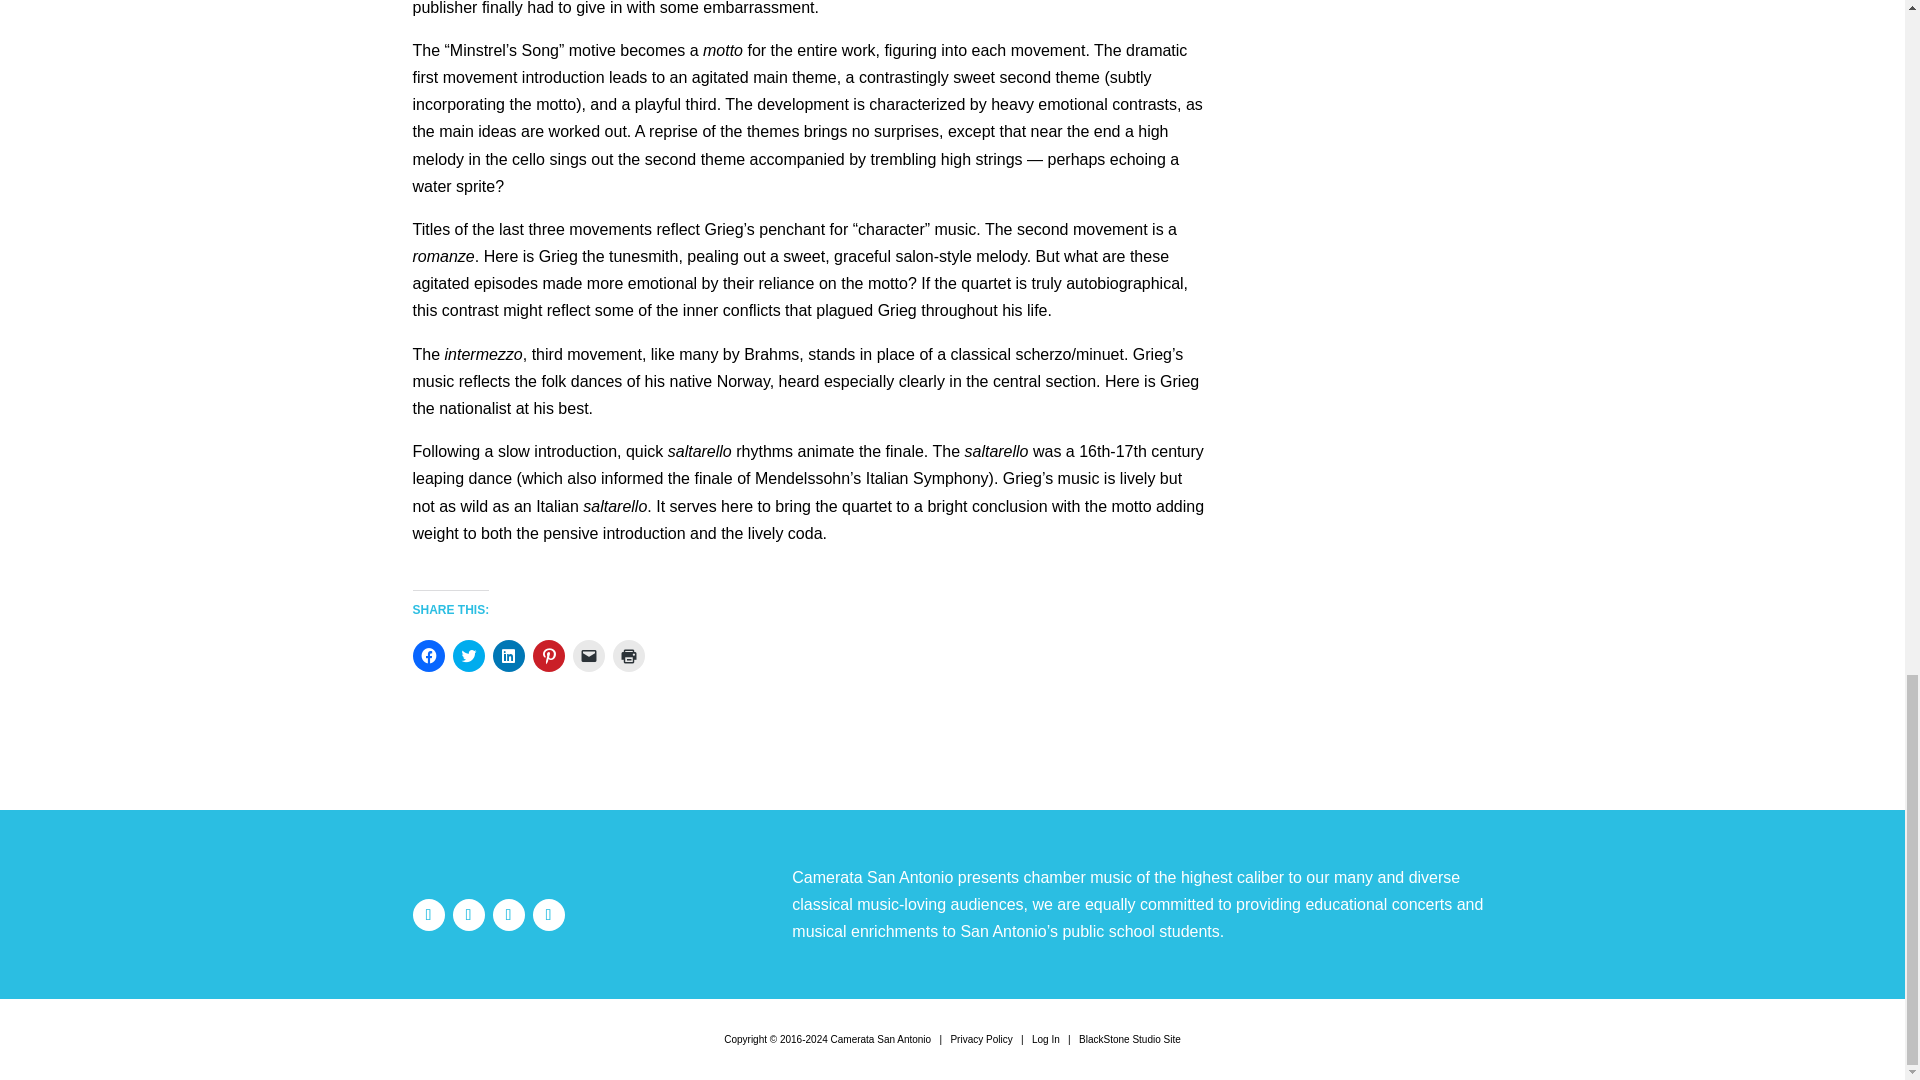  I want to click on Click to share on Twitter, so click(467, 656).